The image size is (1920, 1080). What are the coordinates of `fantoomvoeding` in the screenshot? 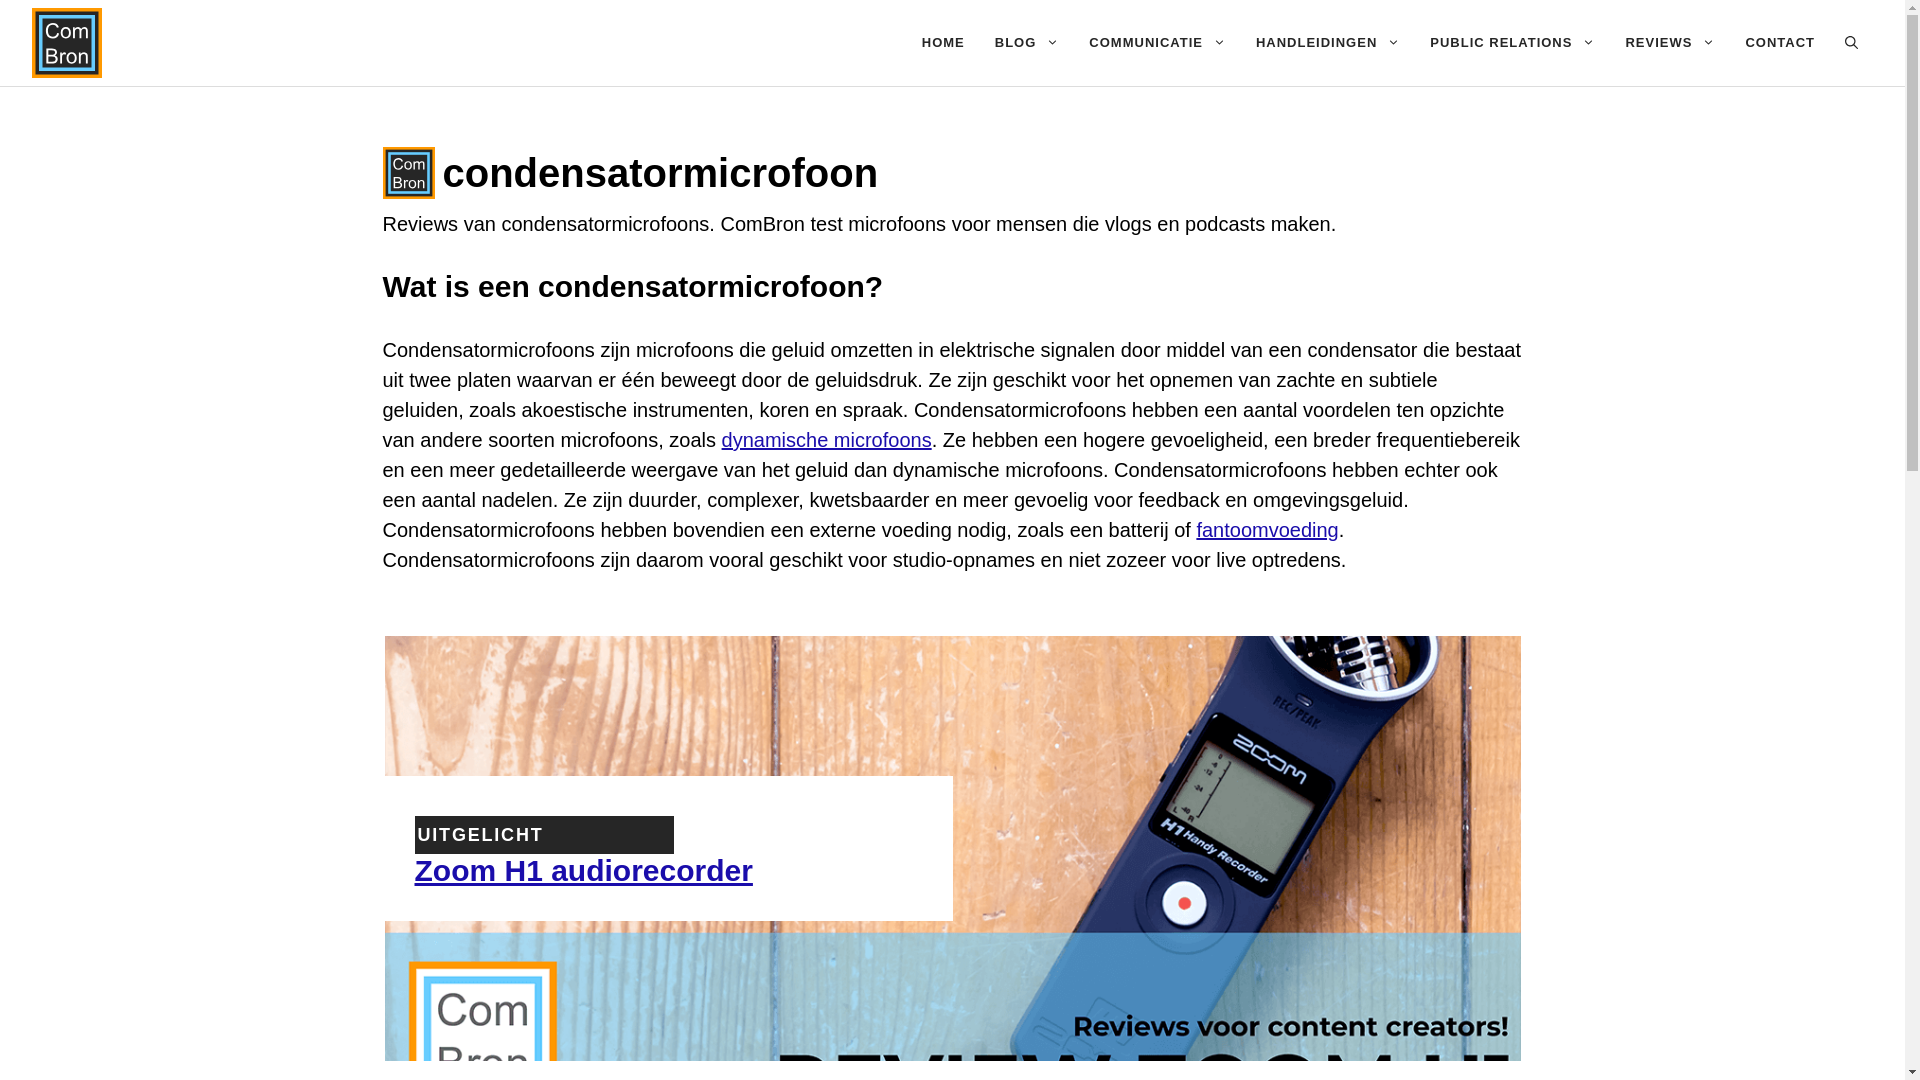 It's located at (1267, 530).